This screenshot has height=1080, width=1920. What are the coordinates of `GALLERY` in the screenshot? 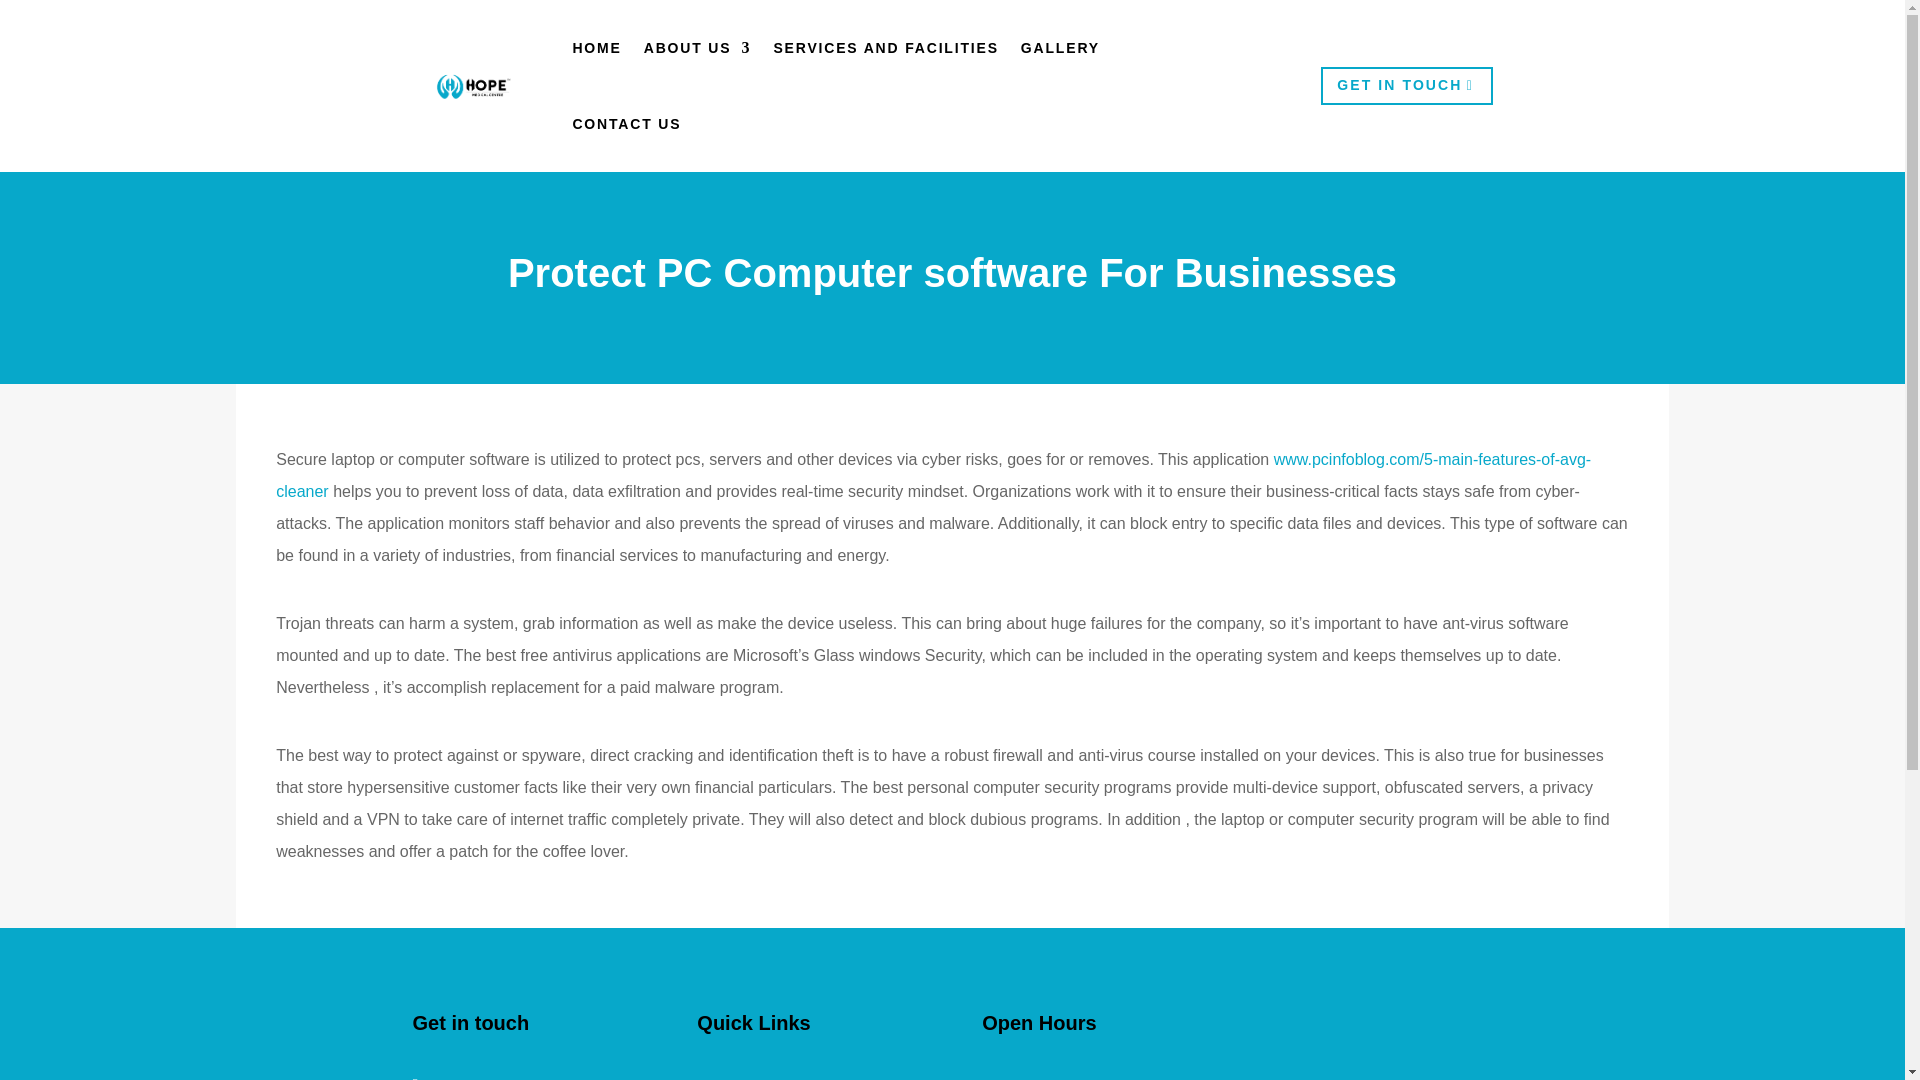 It's located at (1060, 48).